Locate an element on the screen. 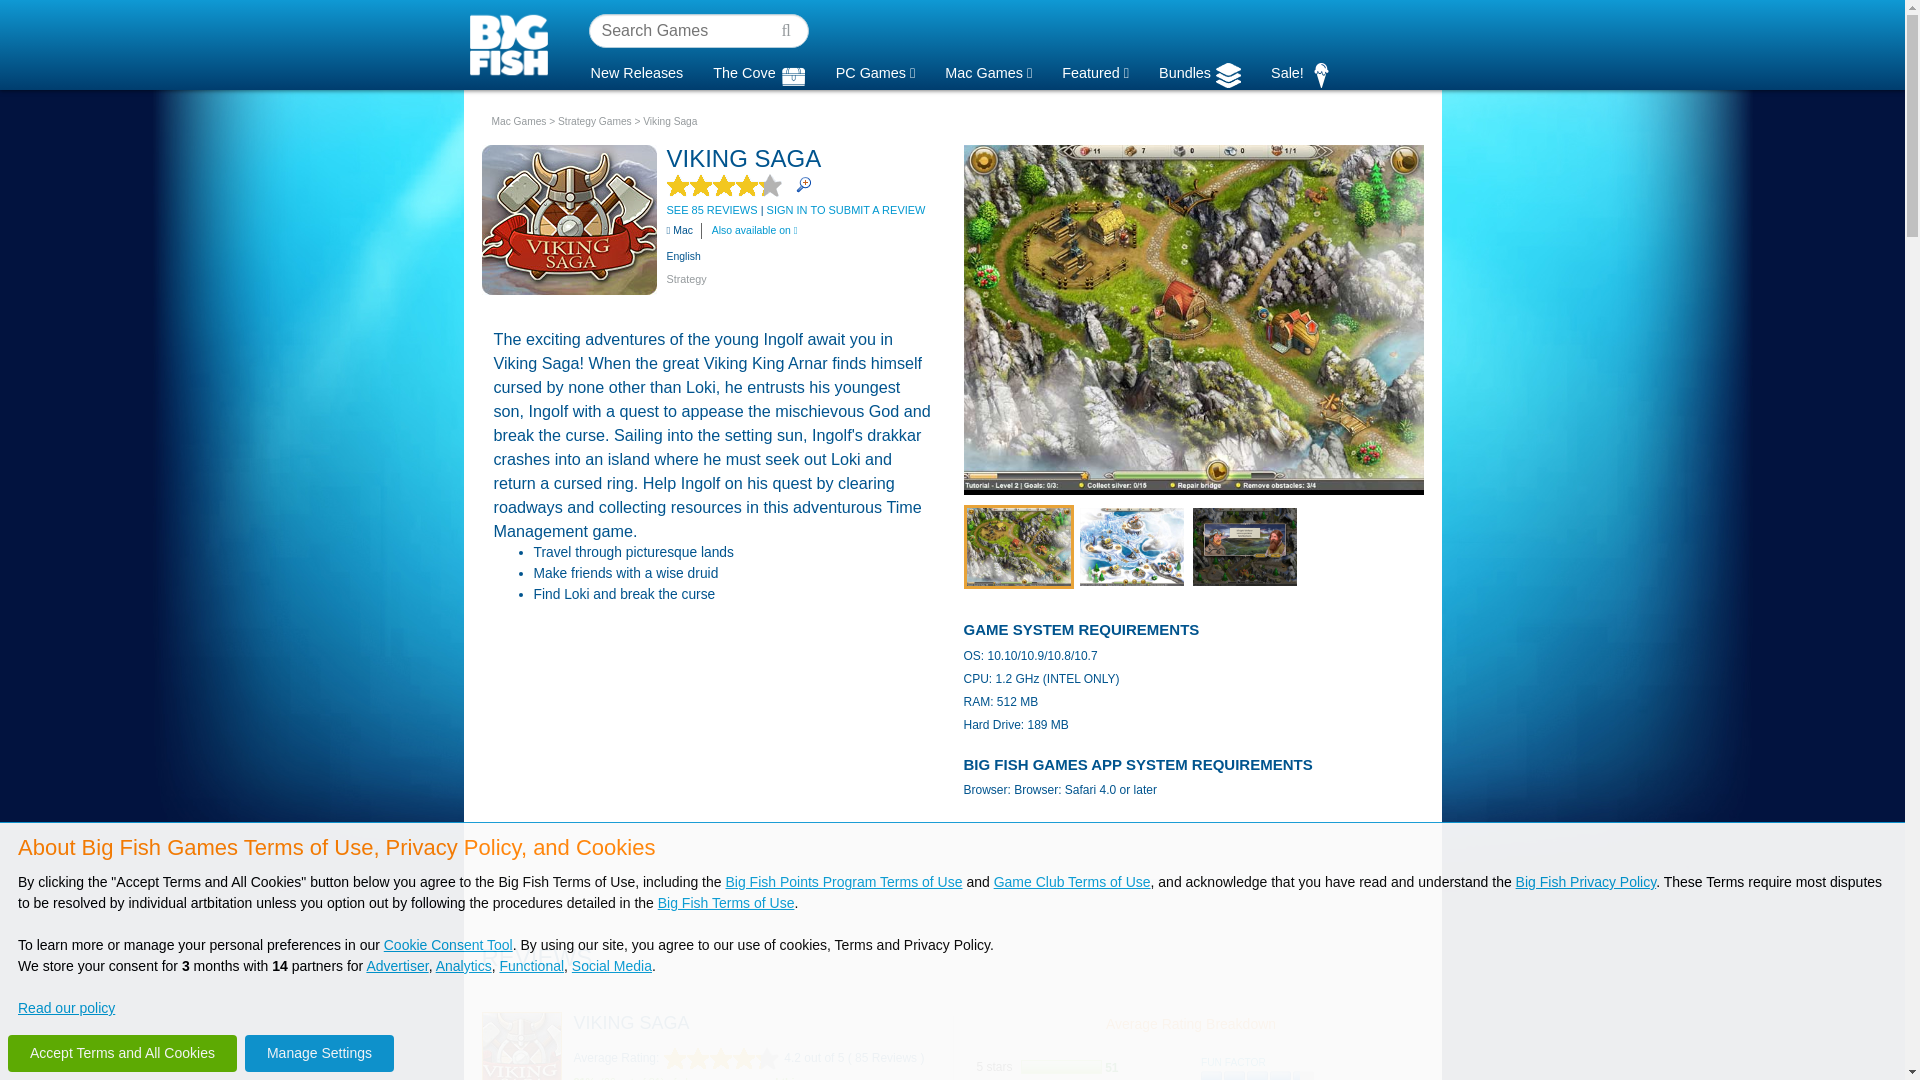  Viking Saga is located at coordinates (522, 1046).